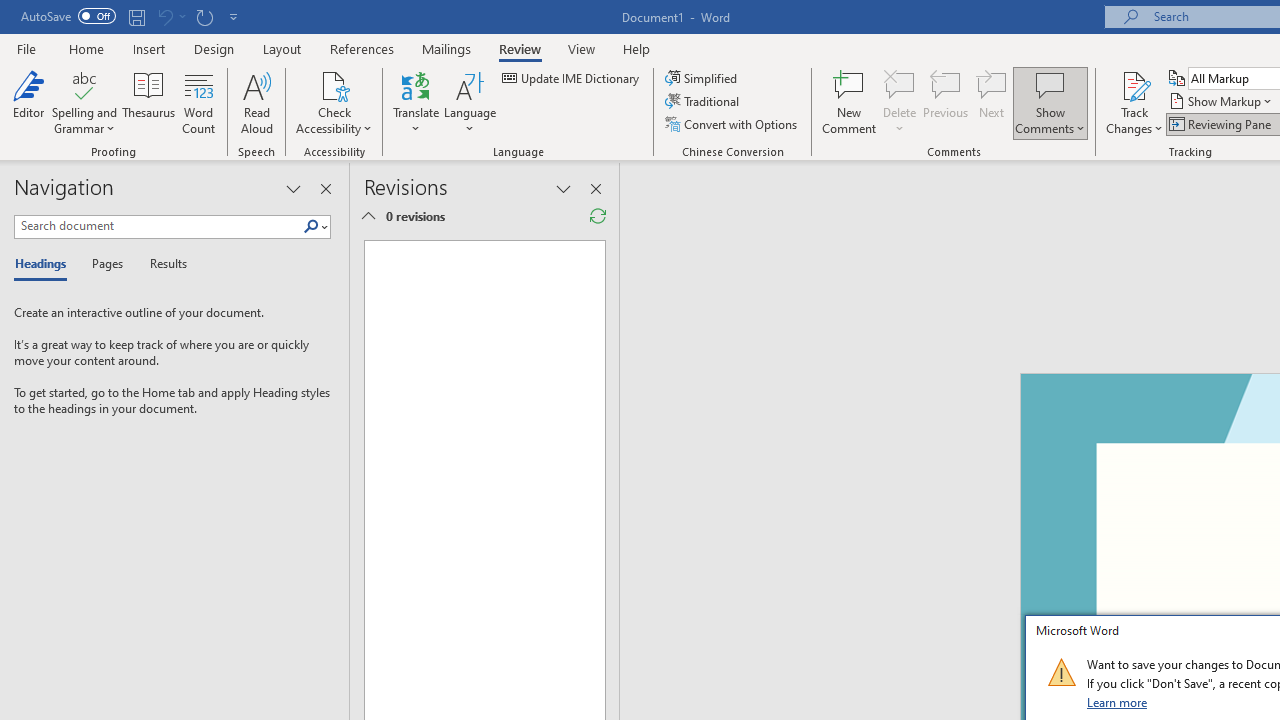  What do you see at coordinates (704, 102) in the screenshot?
I see `Traditional` at bounding box center [704, 102].